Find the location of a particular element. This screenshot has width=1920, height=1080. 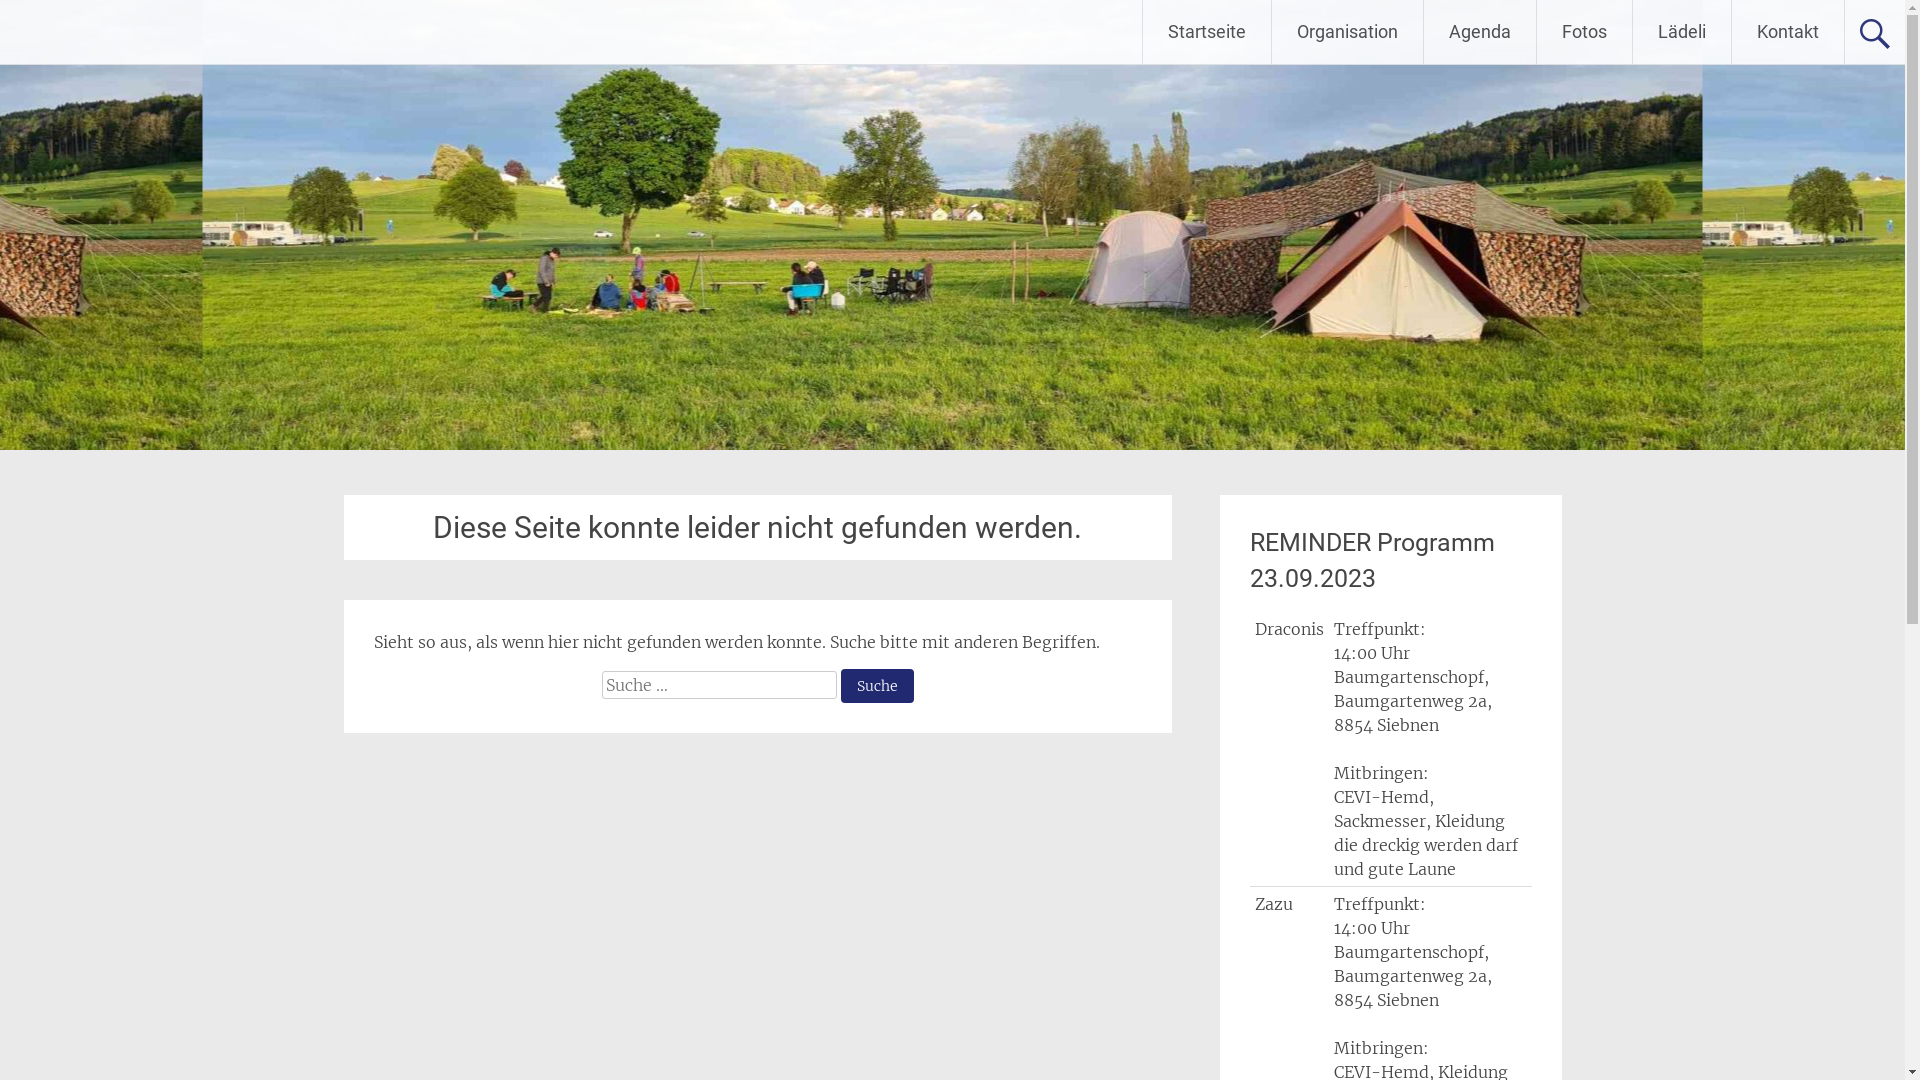

Fotos is located at coordinates (1584, 32).